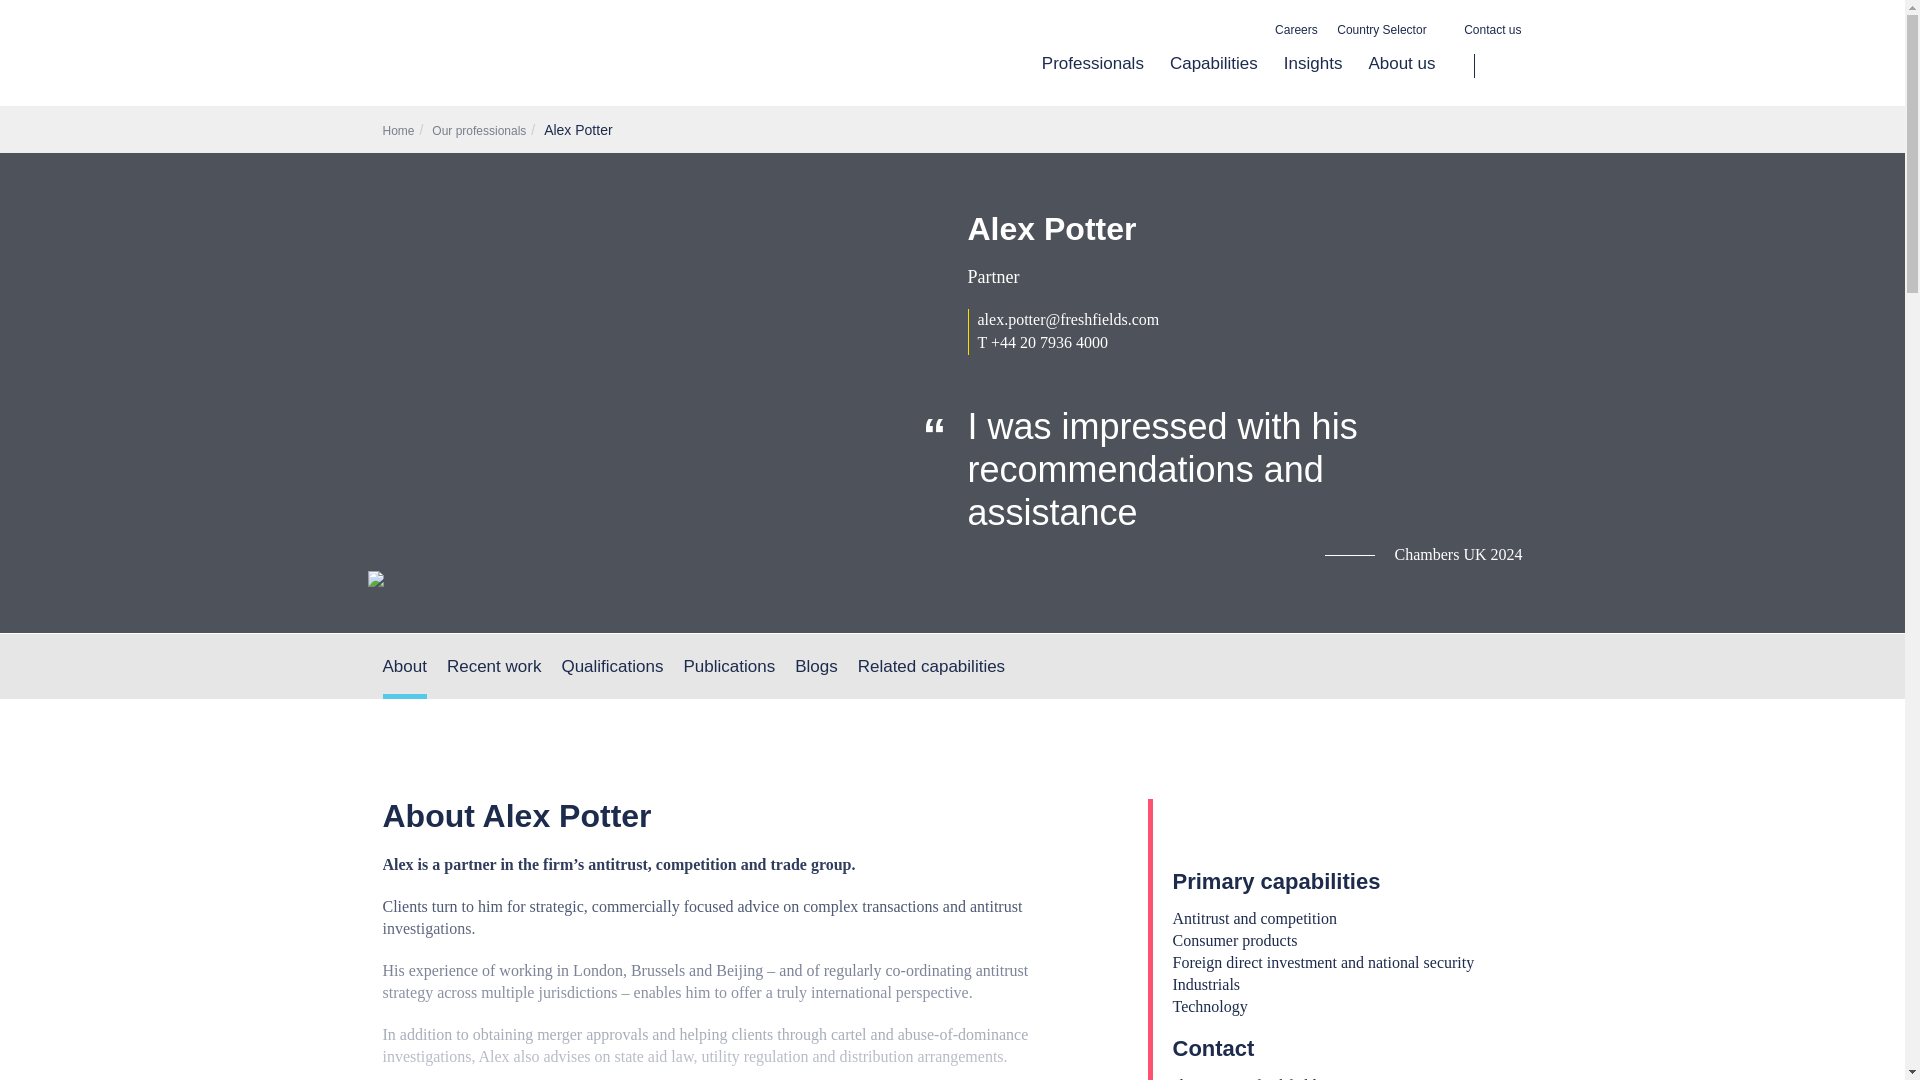 Image resolution: width=1920 pixels, height=1080 pixels. Describe the element at coordinates (1296, 30) in the screenshot. I see `Careers` at that location.